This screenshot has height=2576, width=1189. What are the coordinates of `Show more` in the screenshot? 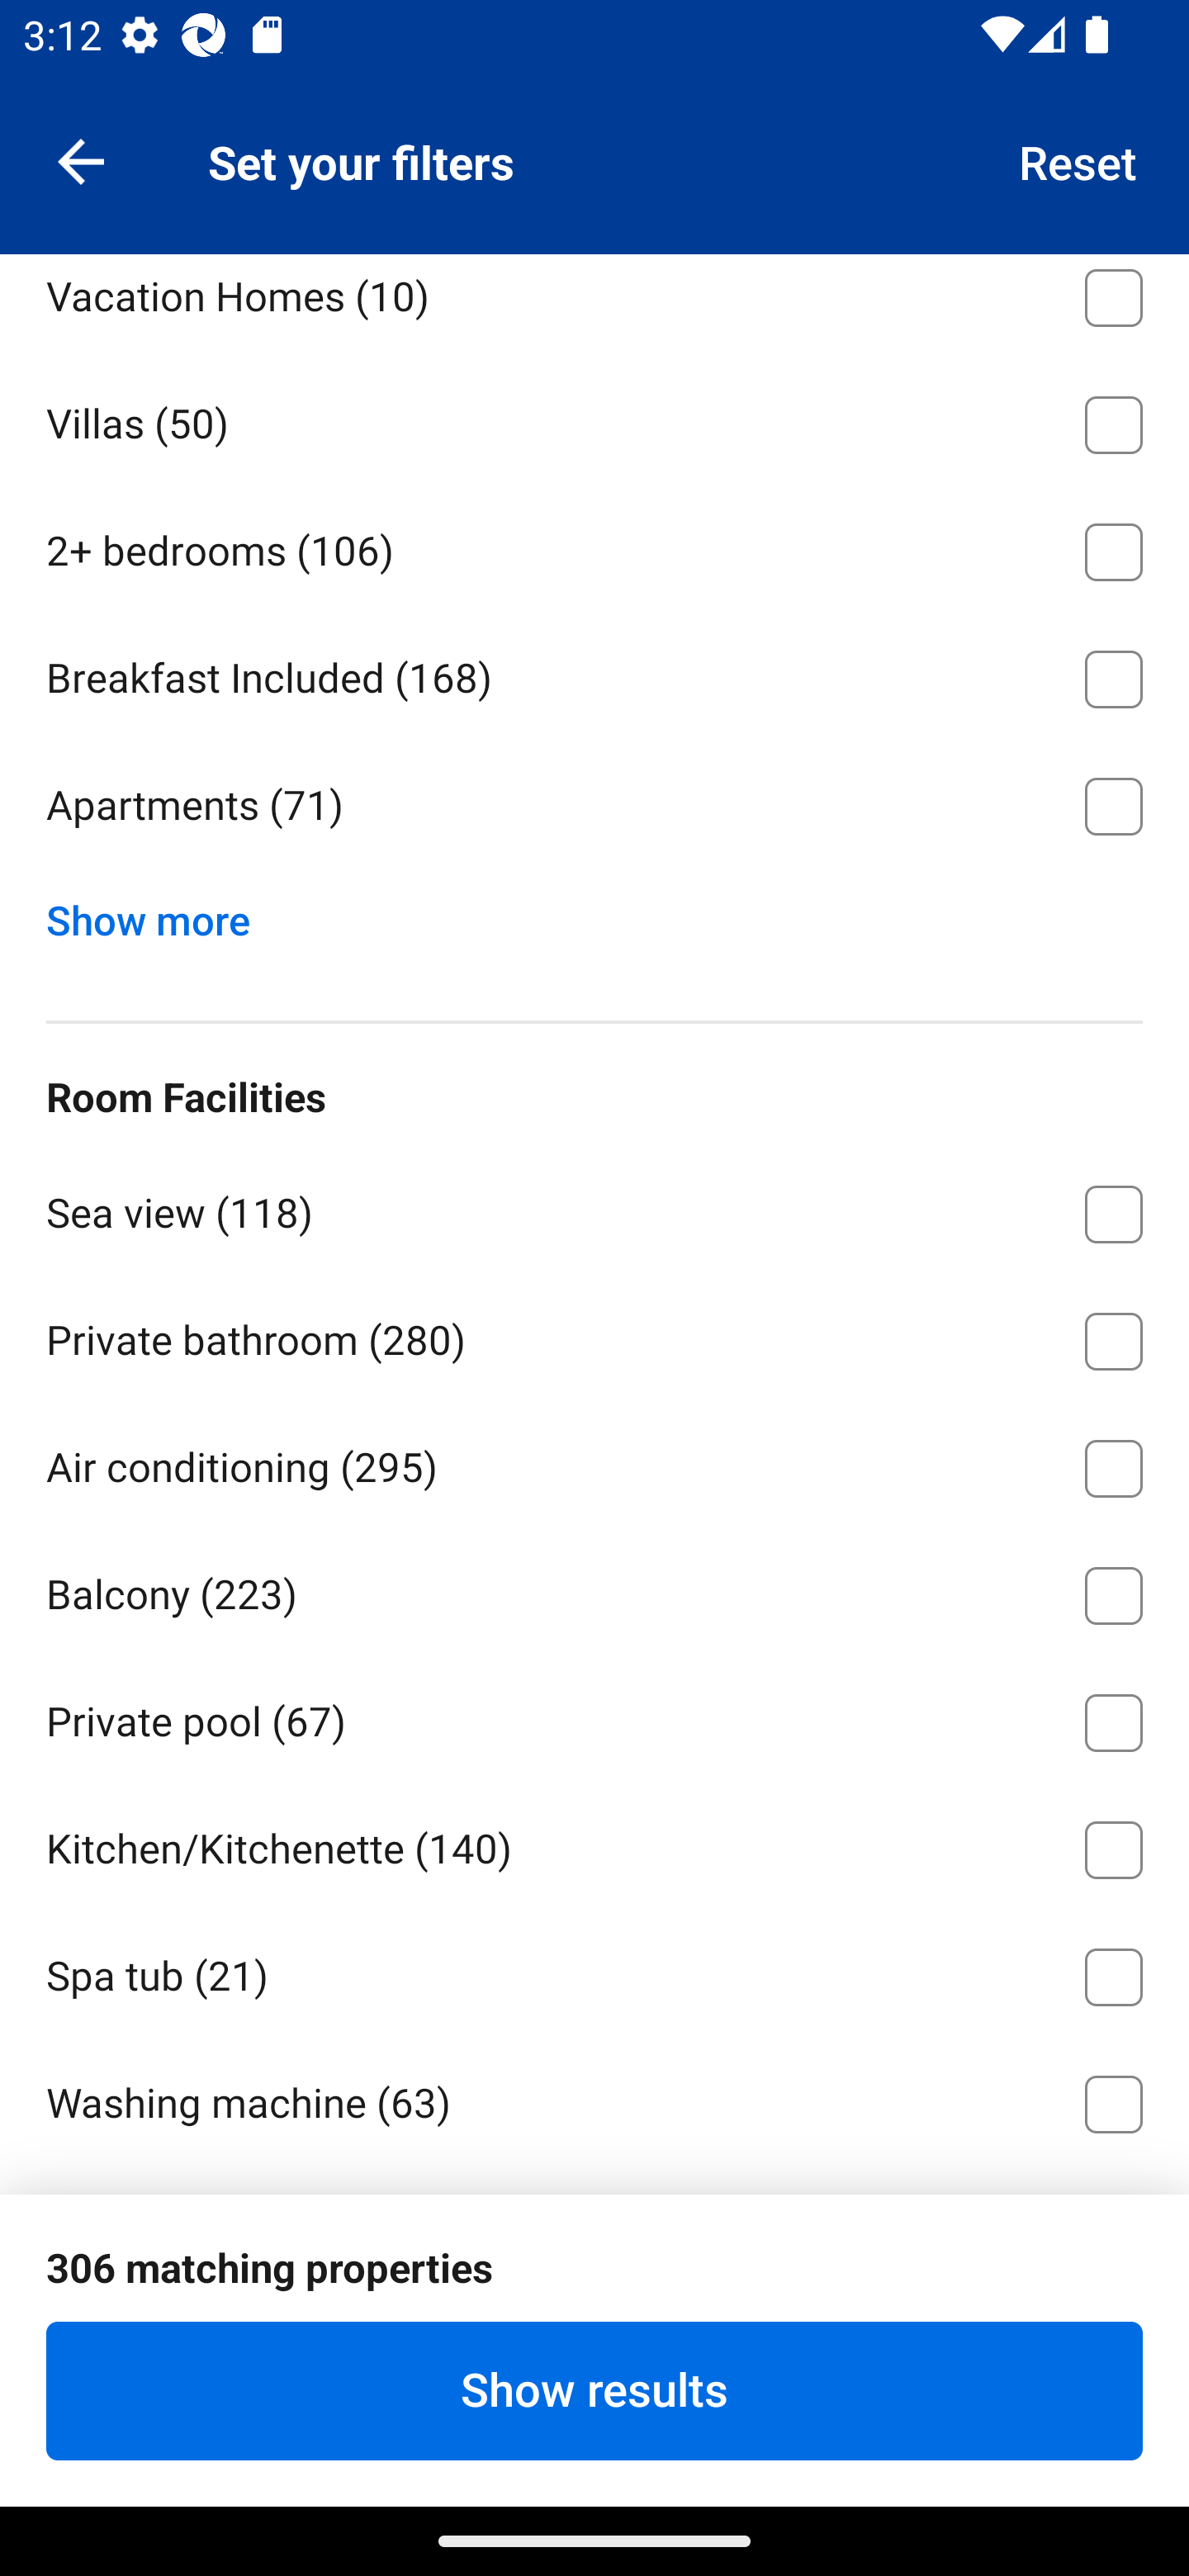 It's located at (160, 913).